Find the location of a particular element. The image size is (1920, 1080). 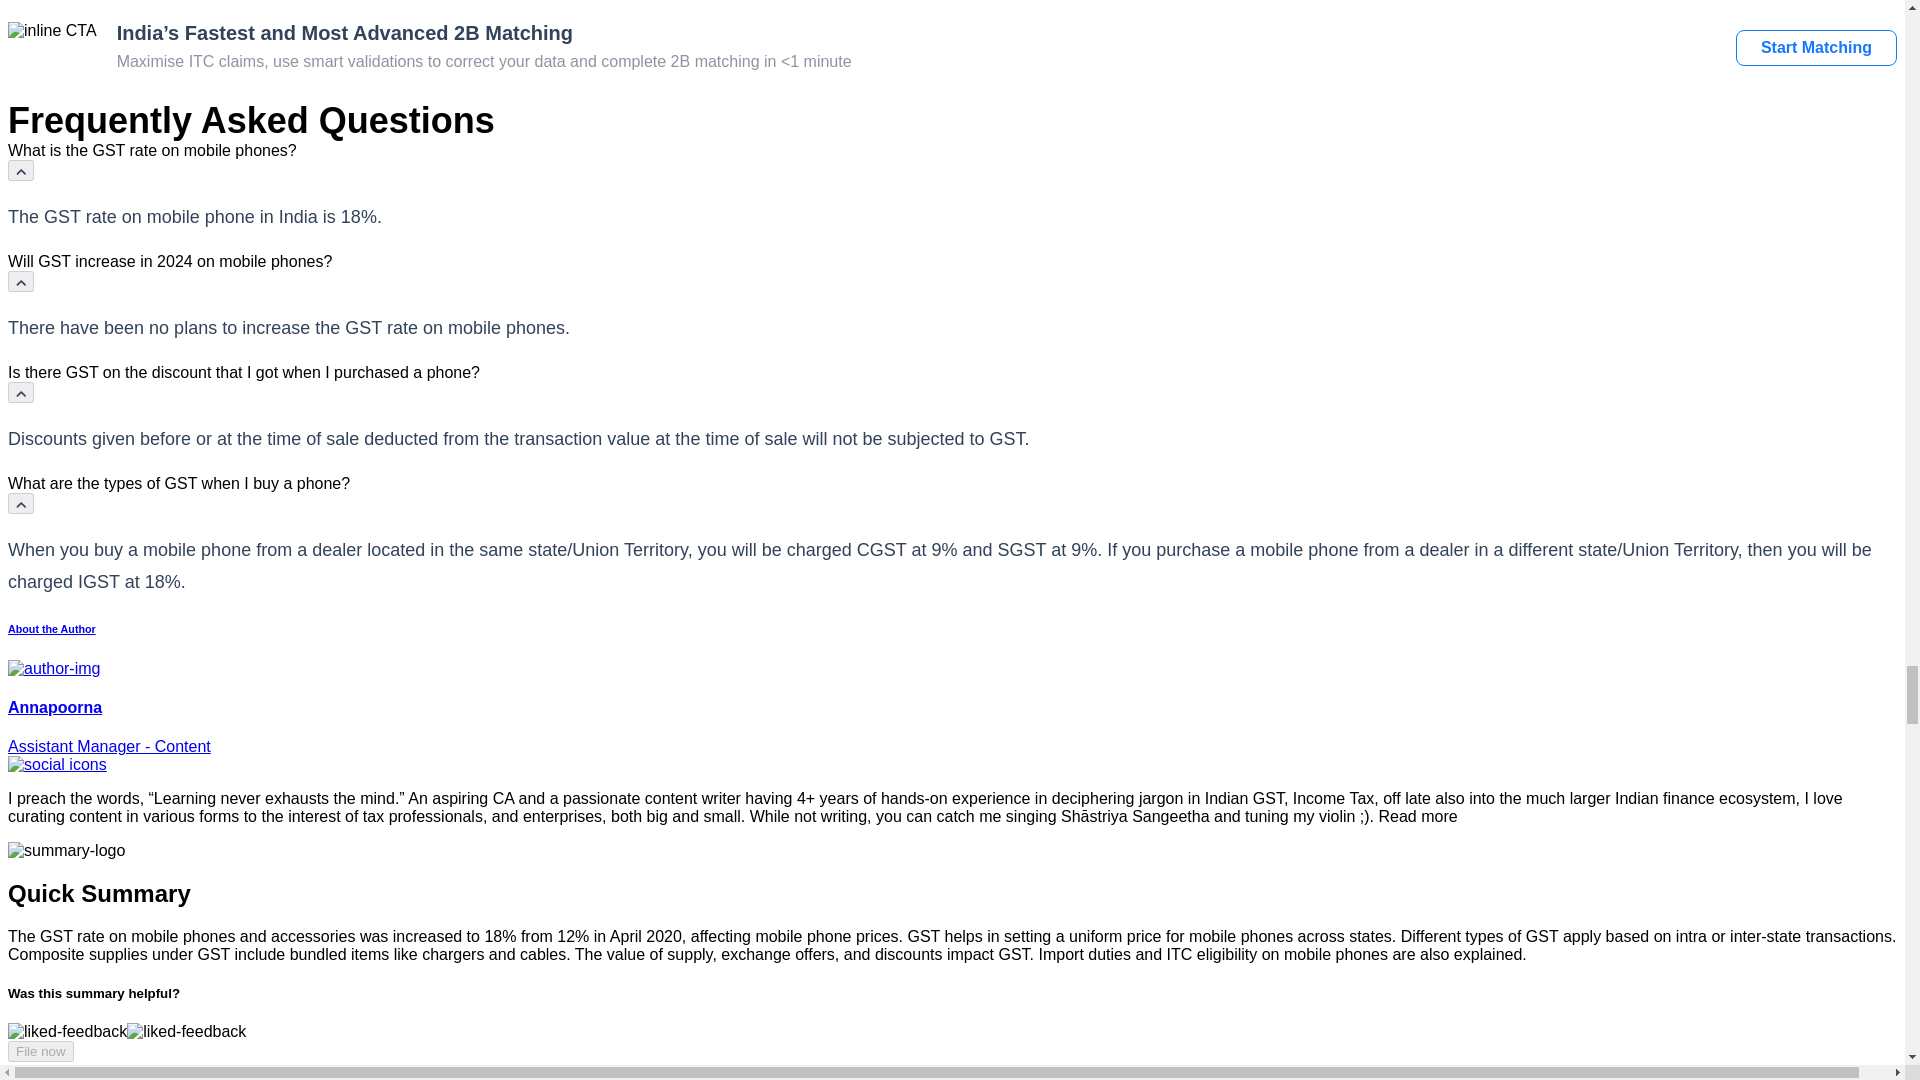

dislike is located at coordinates (186, 1032).